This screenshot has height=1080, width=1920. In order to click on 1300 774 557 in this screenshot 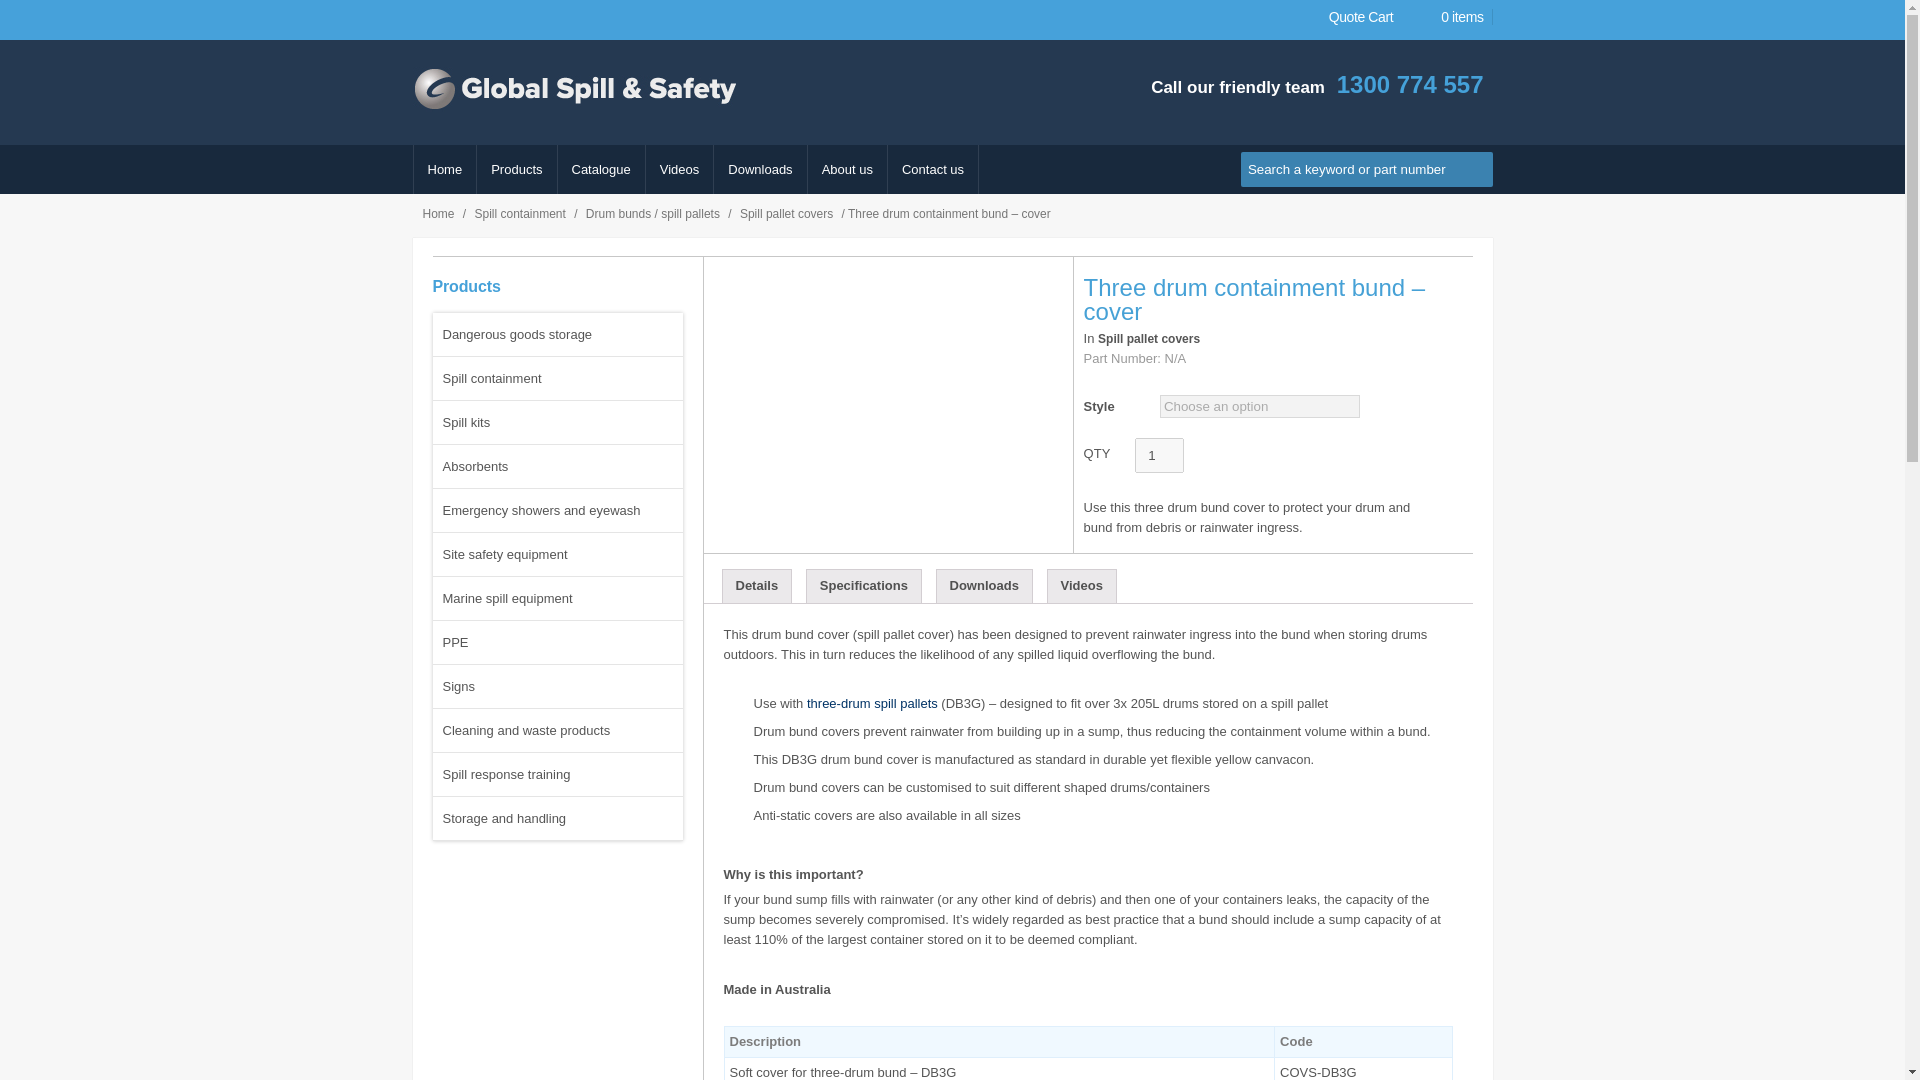, I will do `click(1410, 84)`.